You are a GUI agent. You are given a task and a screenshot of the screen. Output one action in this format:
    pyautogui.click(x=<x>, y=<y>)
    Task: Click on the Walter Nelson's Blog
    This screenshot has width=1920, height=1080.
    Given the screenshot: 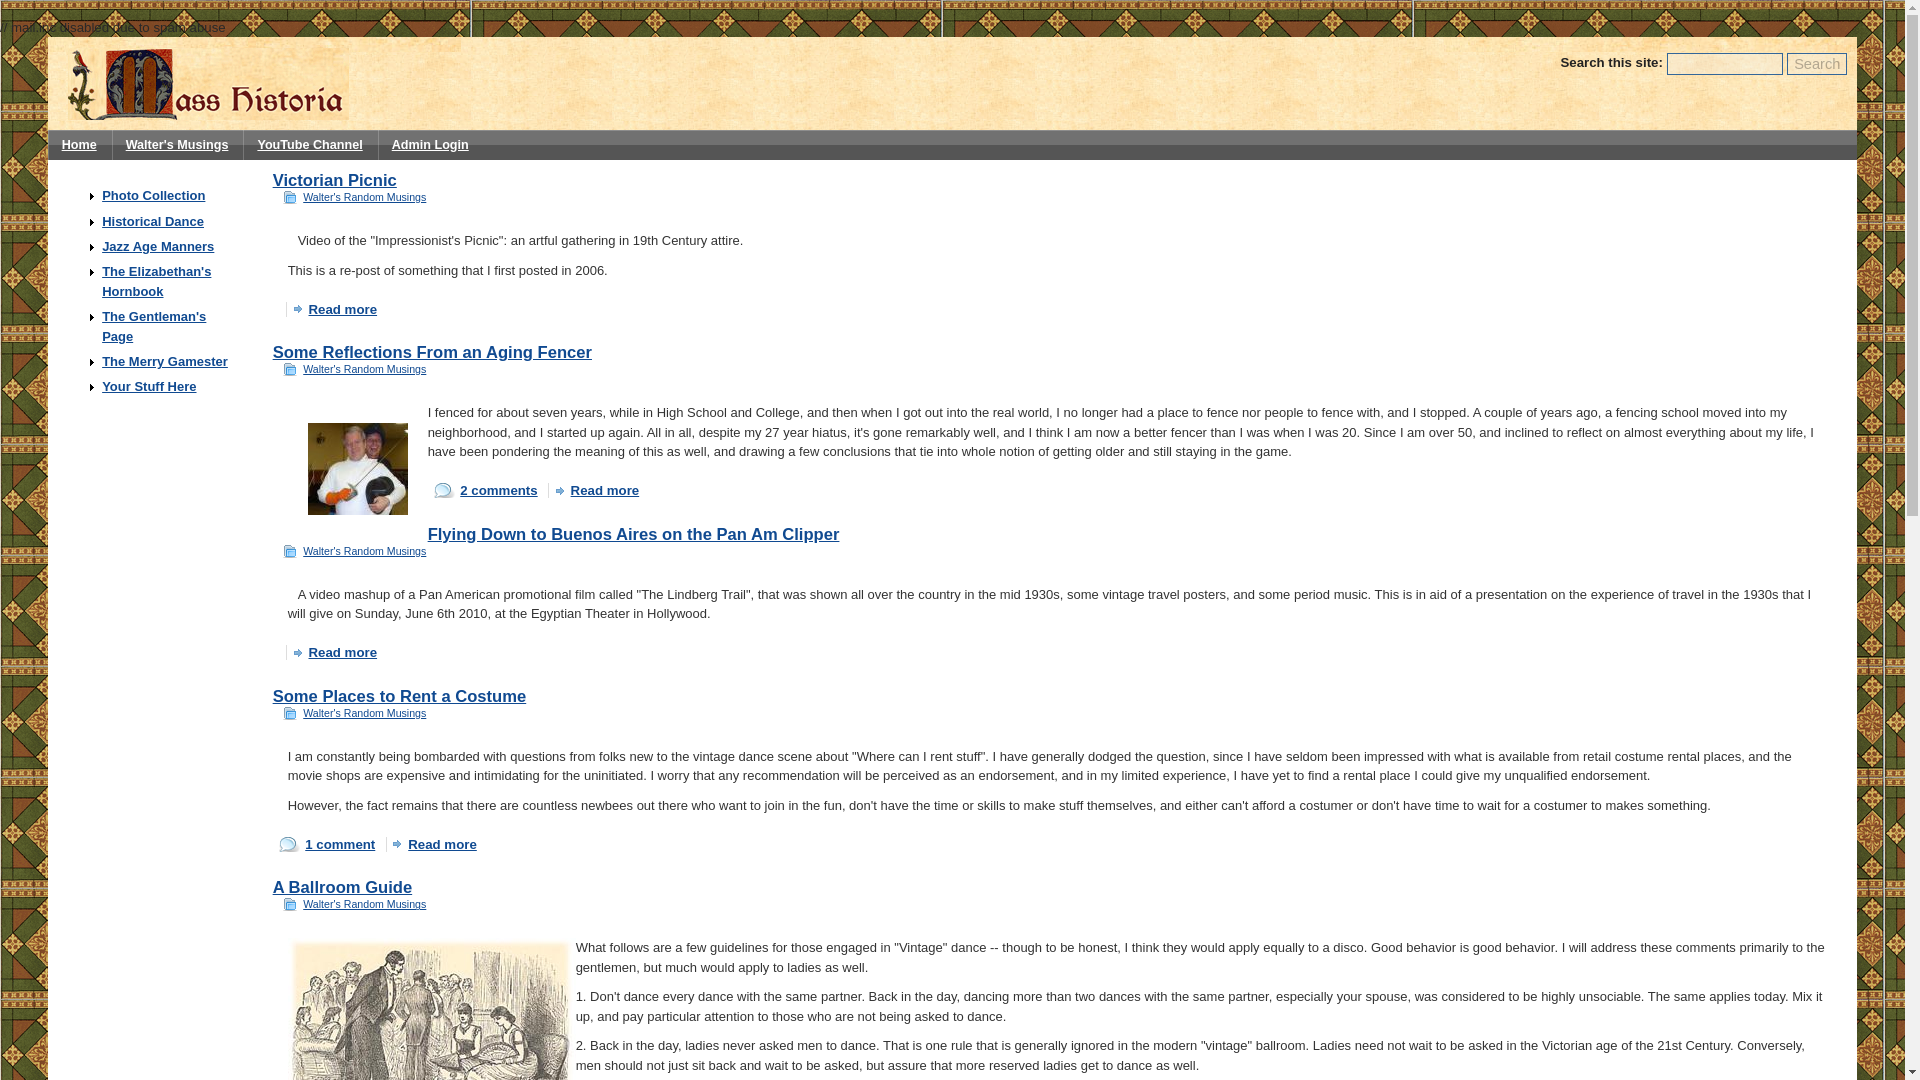 What is the action you would take?
    pyautogui.click(x=177, y=144)
    